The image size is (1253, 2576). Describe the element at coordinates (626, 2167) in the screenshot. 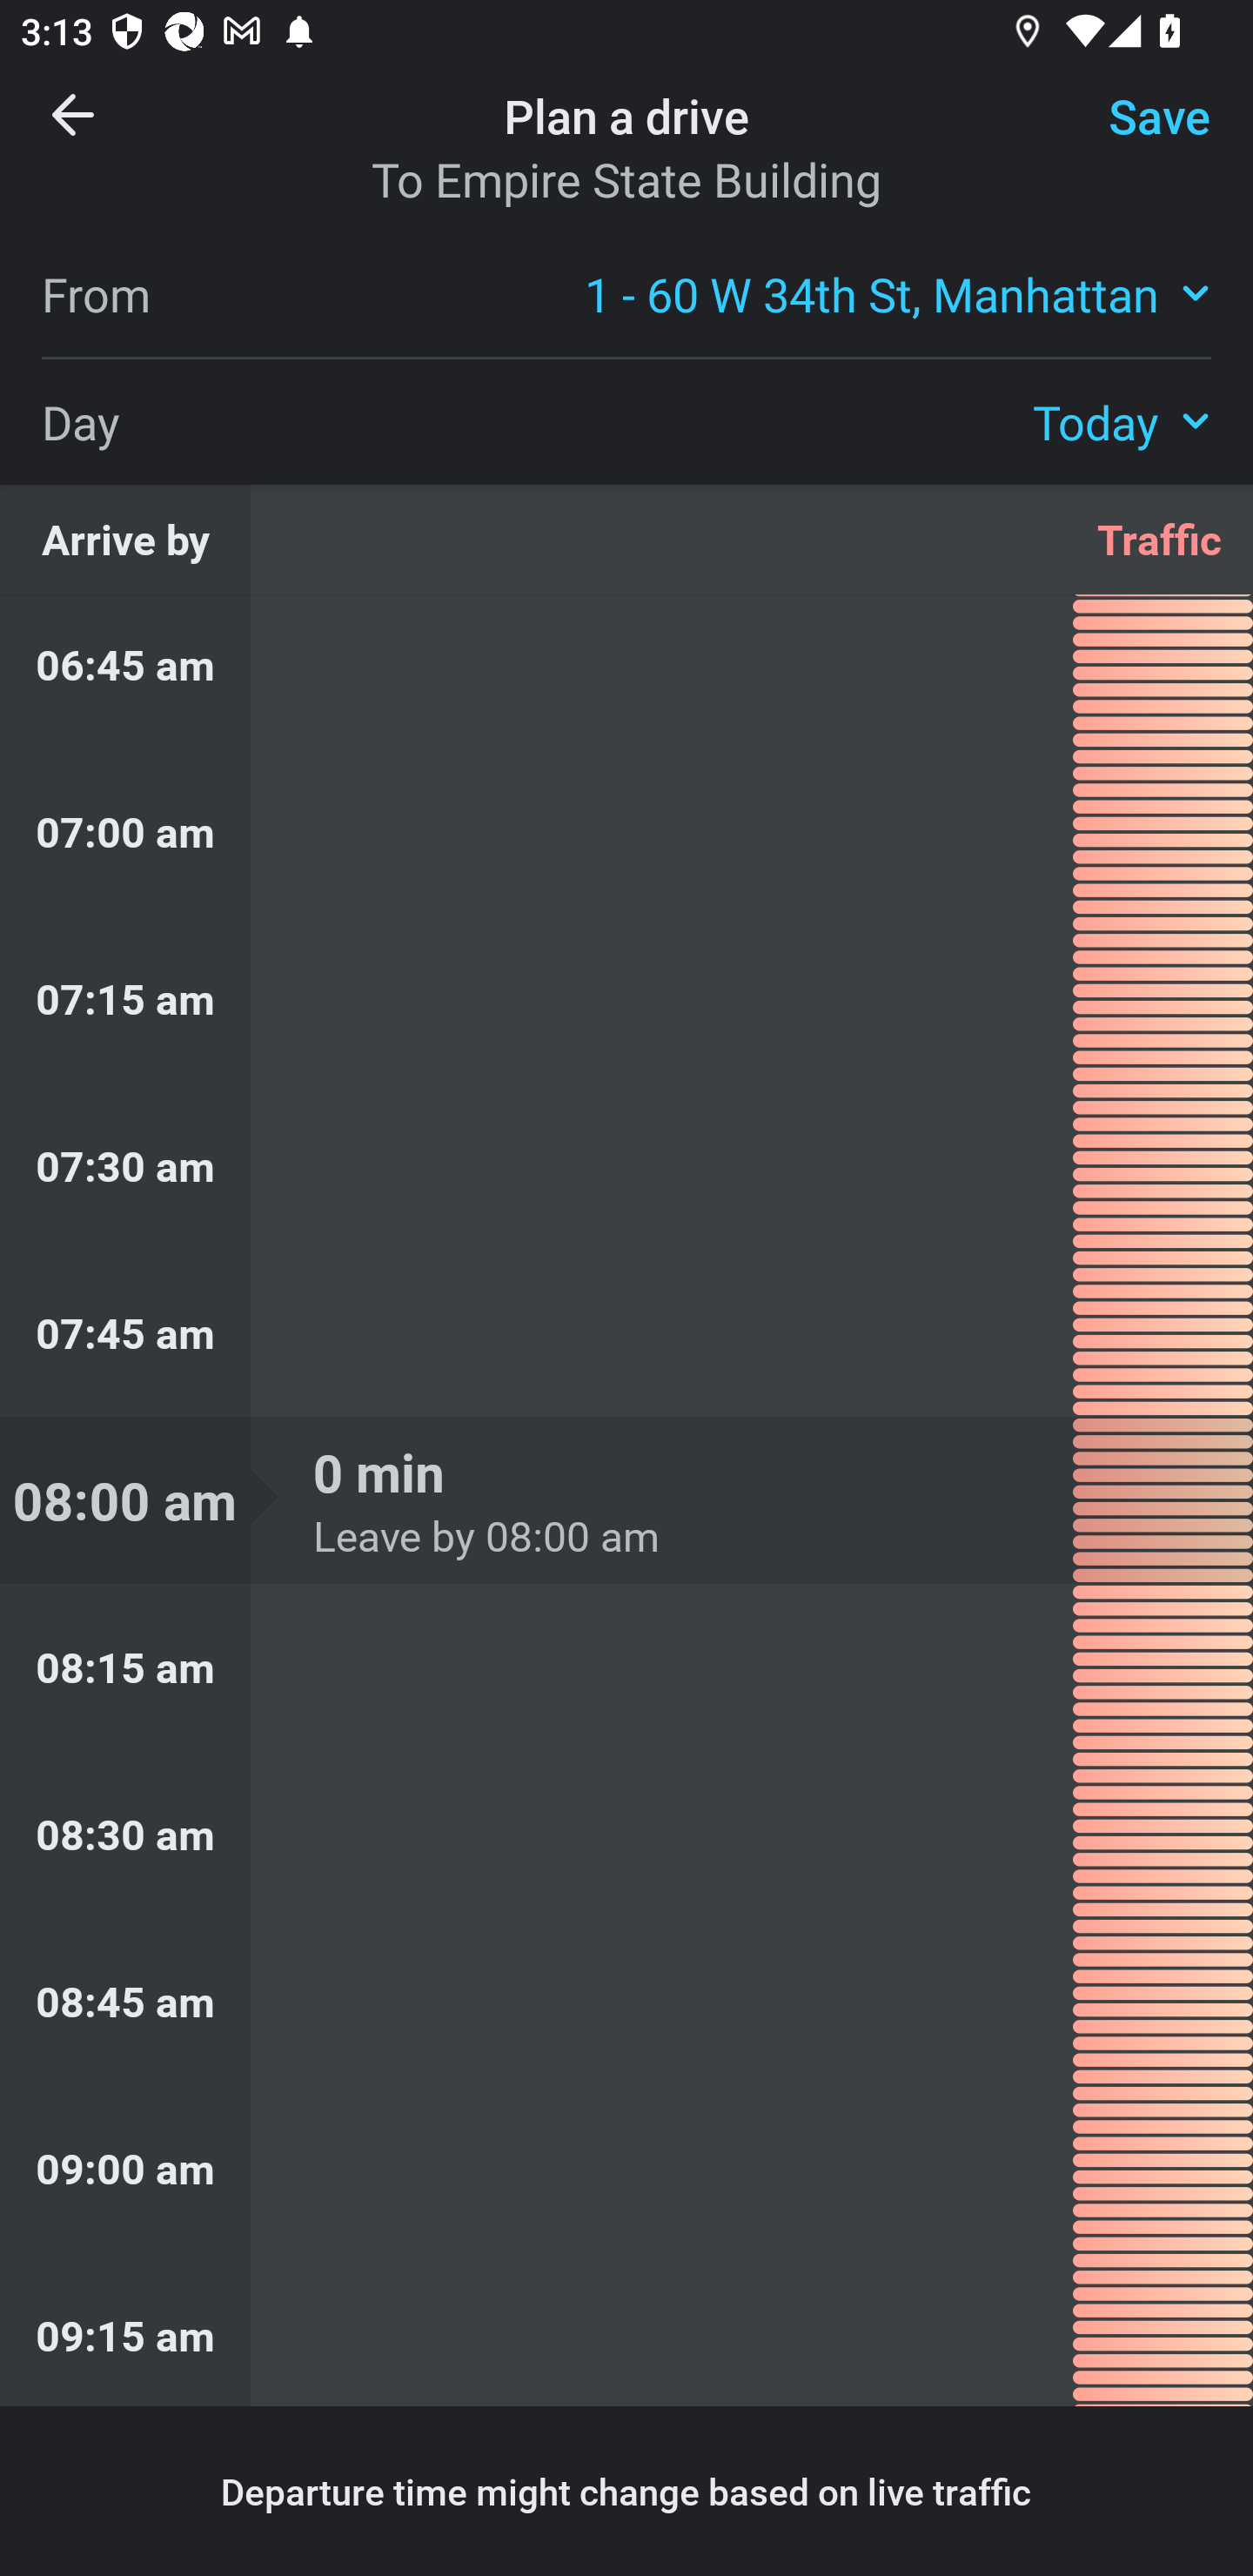

I see `09:00 am` at that location.